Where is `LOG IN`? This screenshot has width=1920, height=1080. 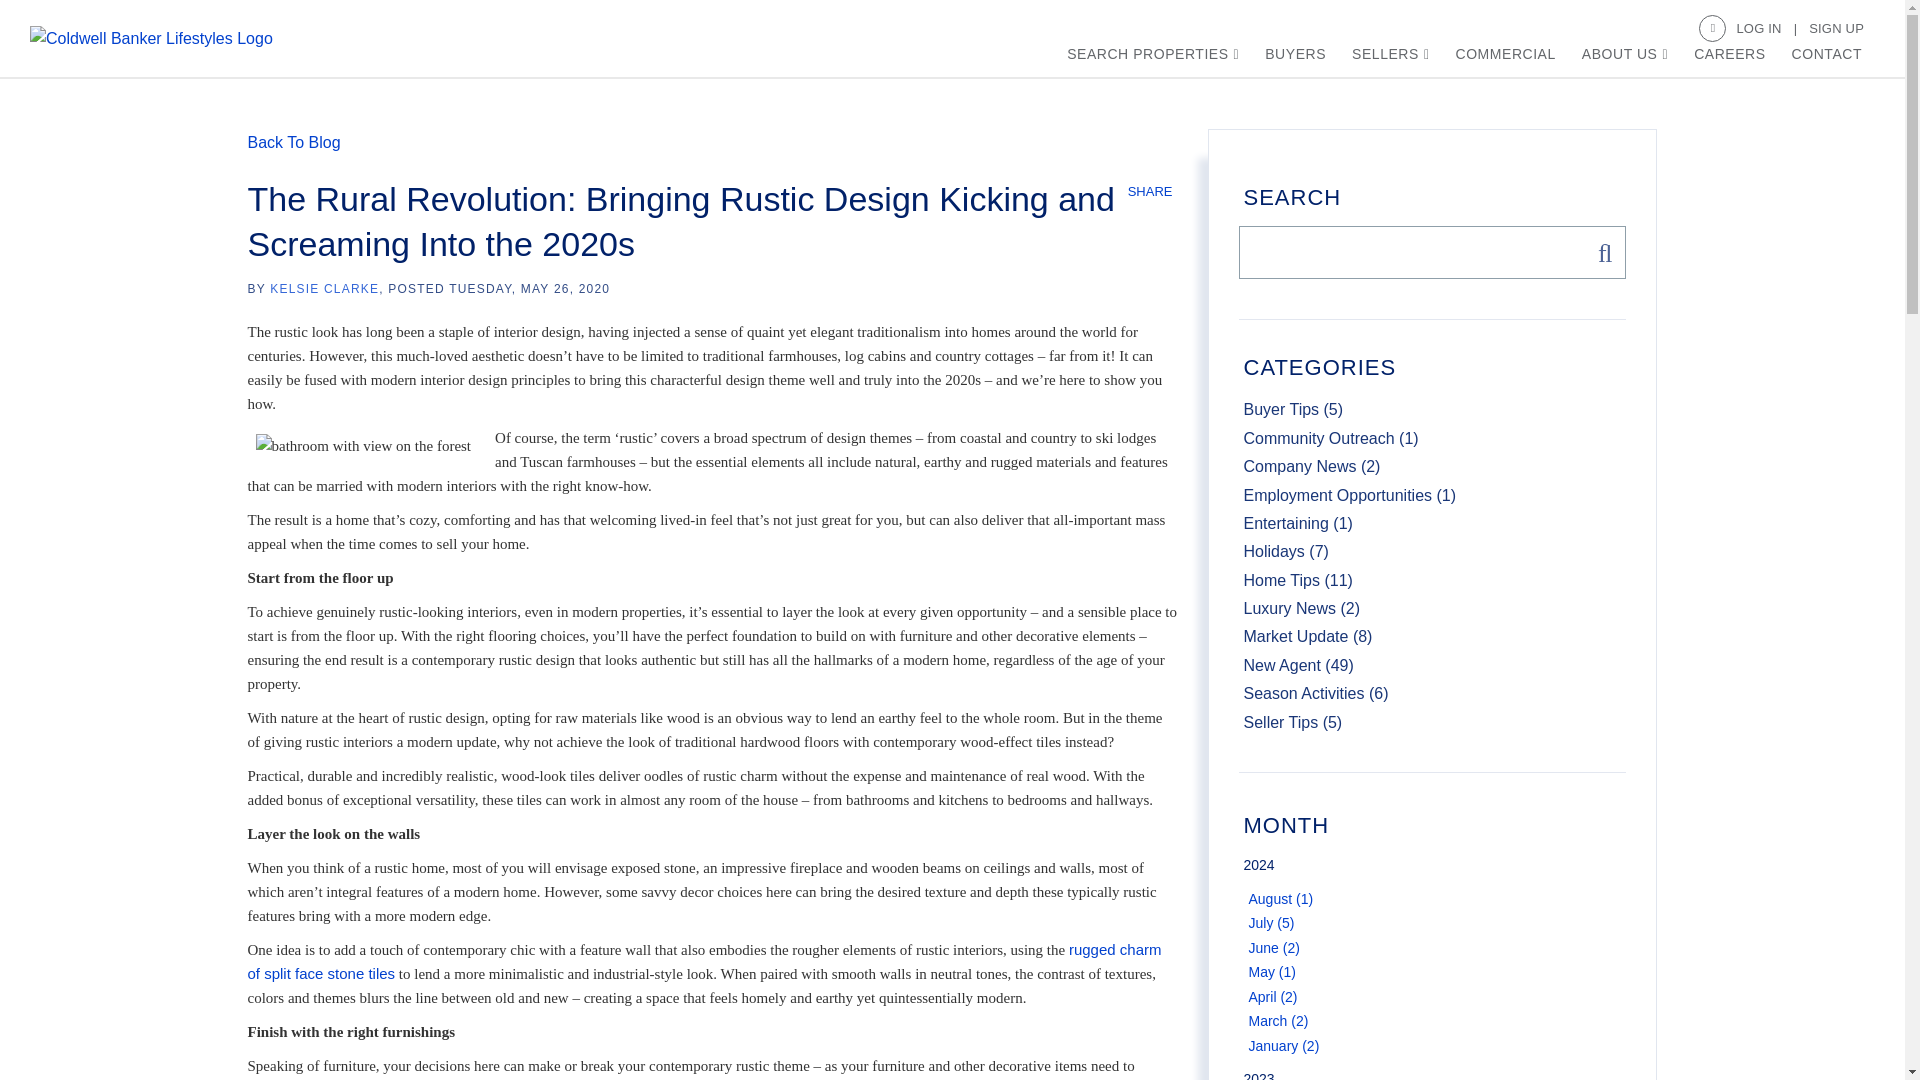 LOG IN is located at coordinates (1766, 28).